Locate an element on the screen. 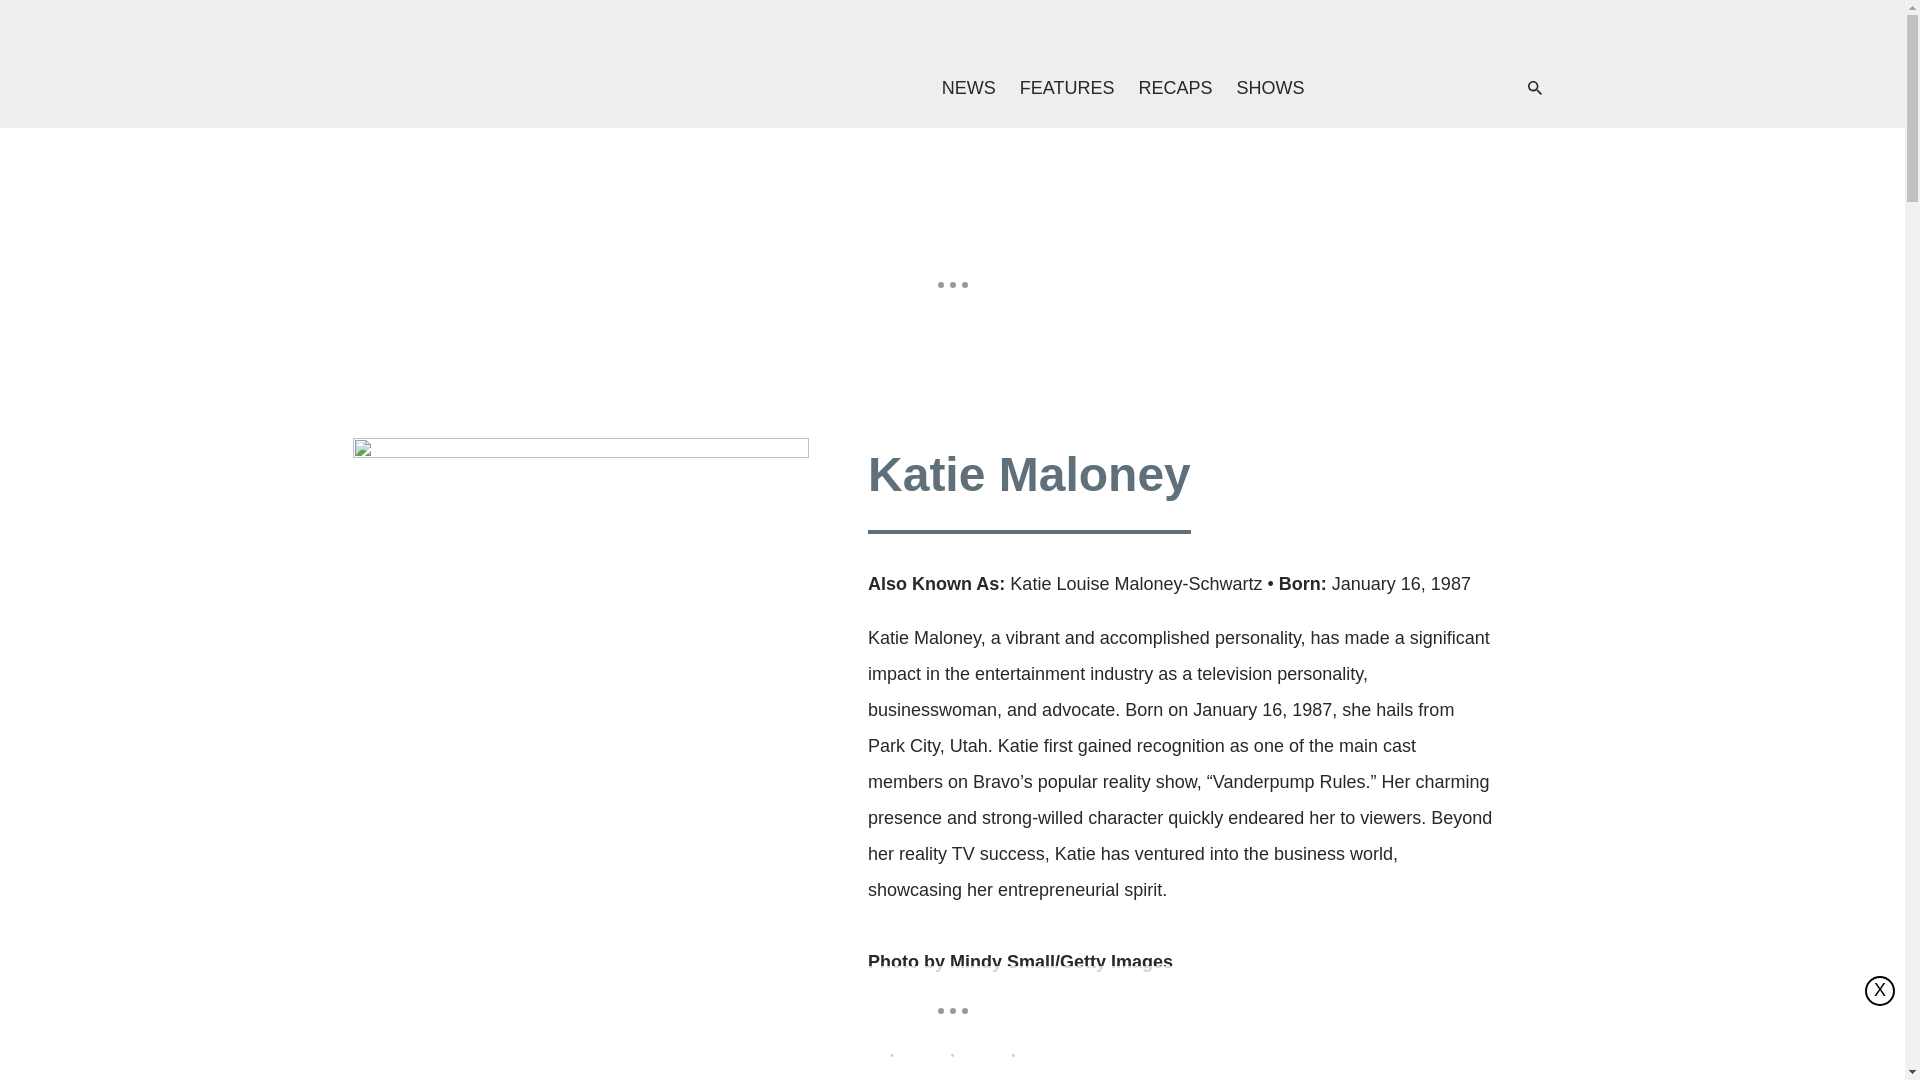 This screenshot has width=1920, height=1080. RECAPS is located at coordinates (1174, 88).